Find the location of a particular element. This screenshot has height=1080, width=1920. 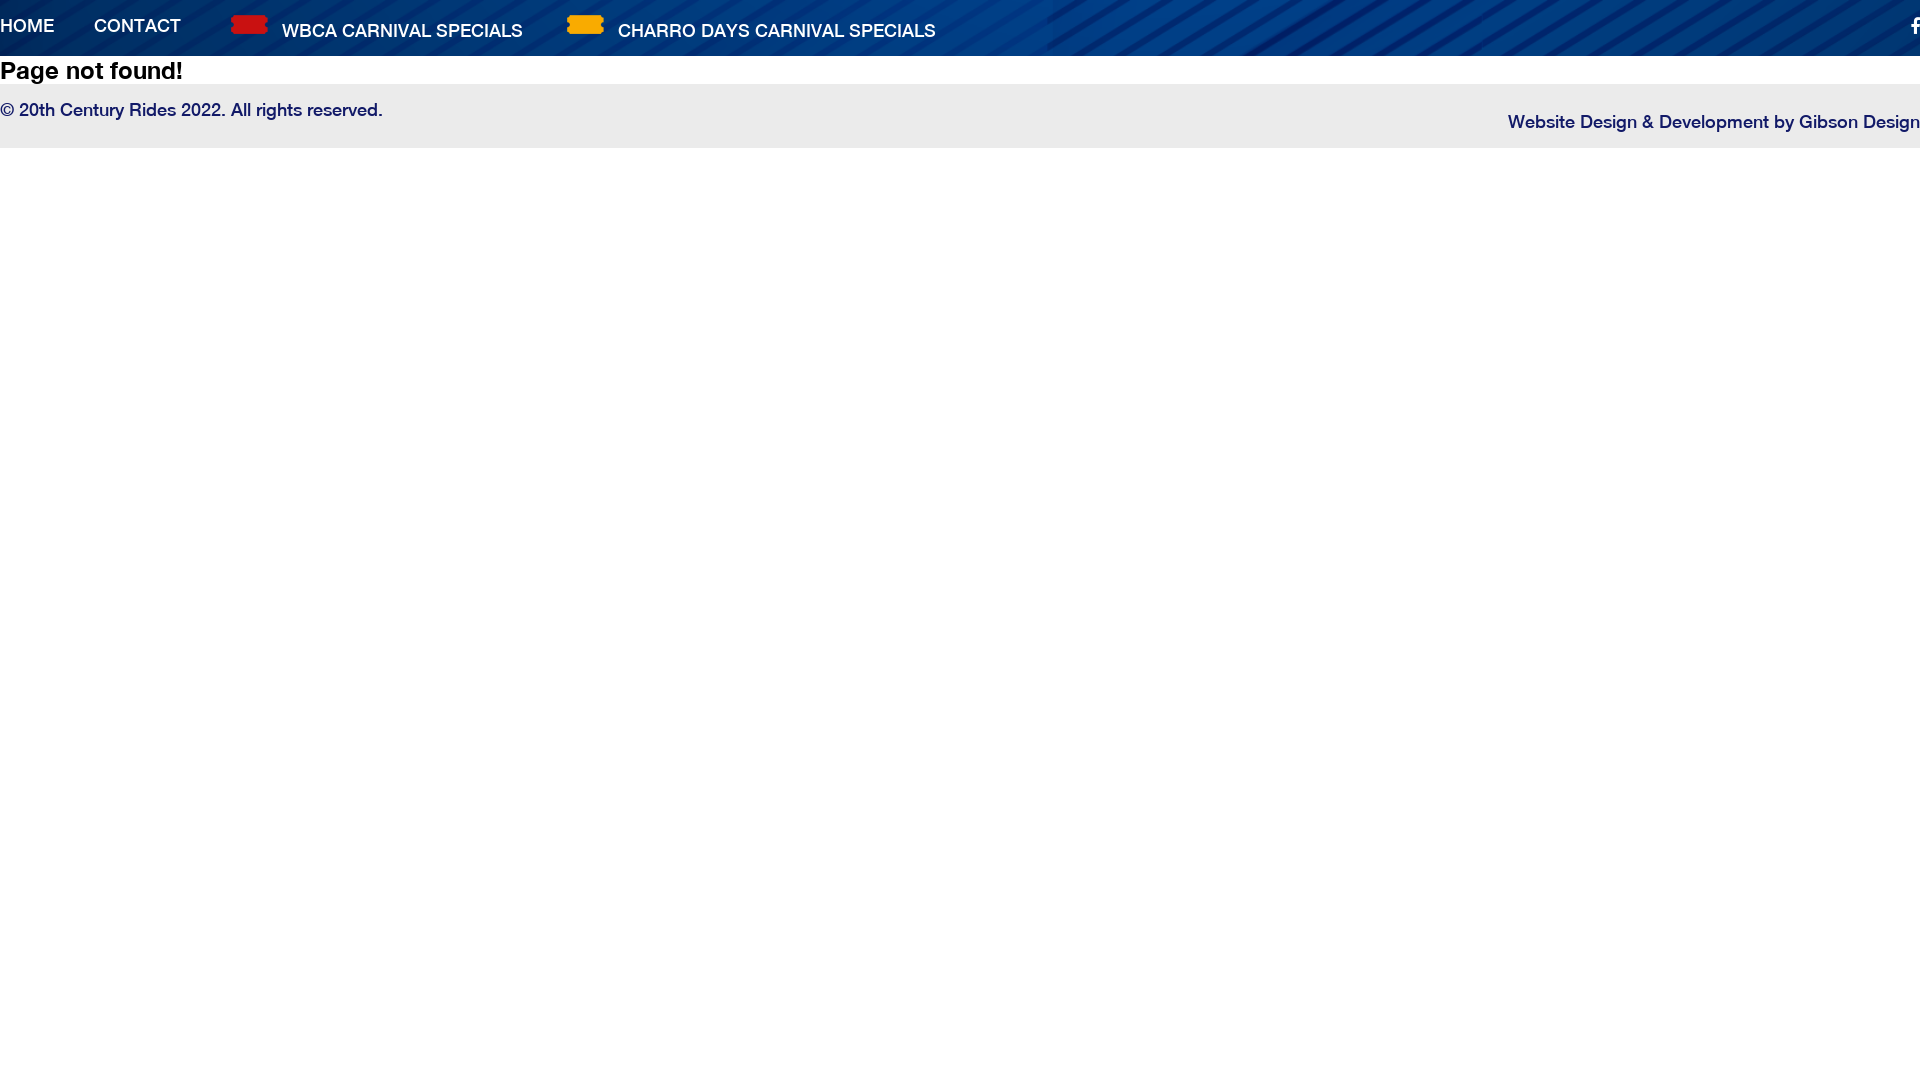

HOME is located at coordinates (27, 26).